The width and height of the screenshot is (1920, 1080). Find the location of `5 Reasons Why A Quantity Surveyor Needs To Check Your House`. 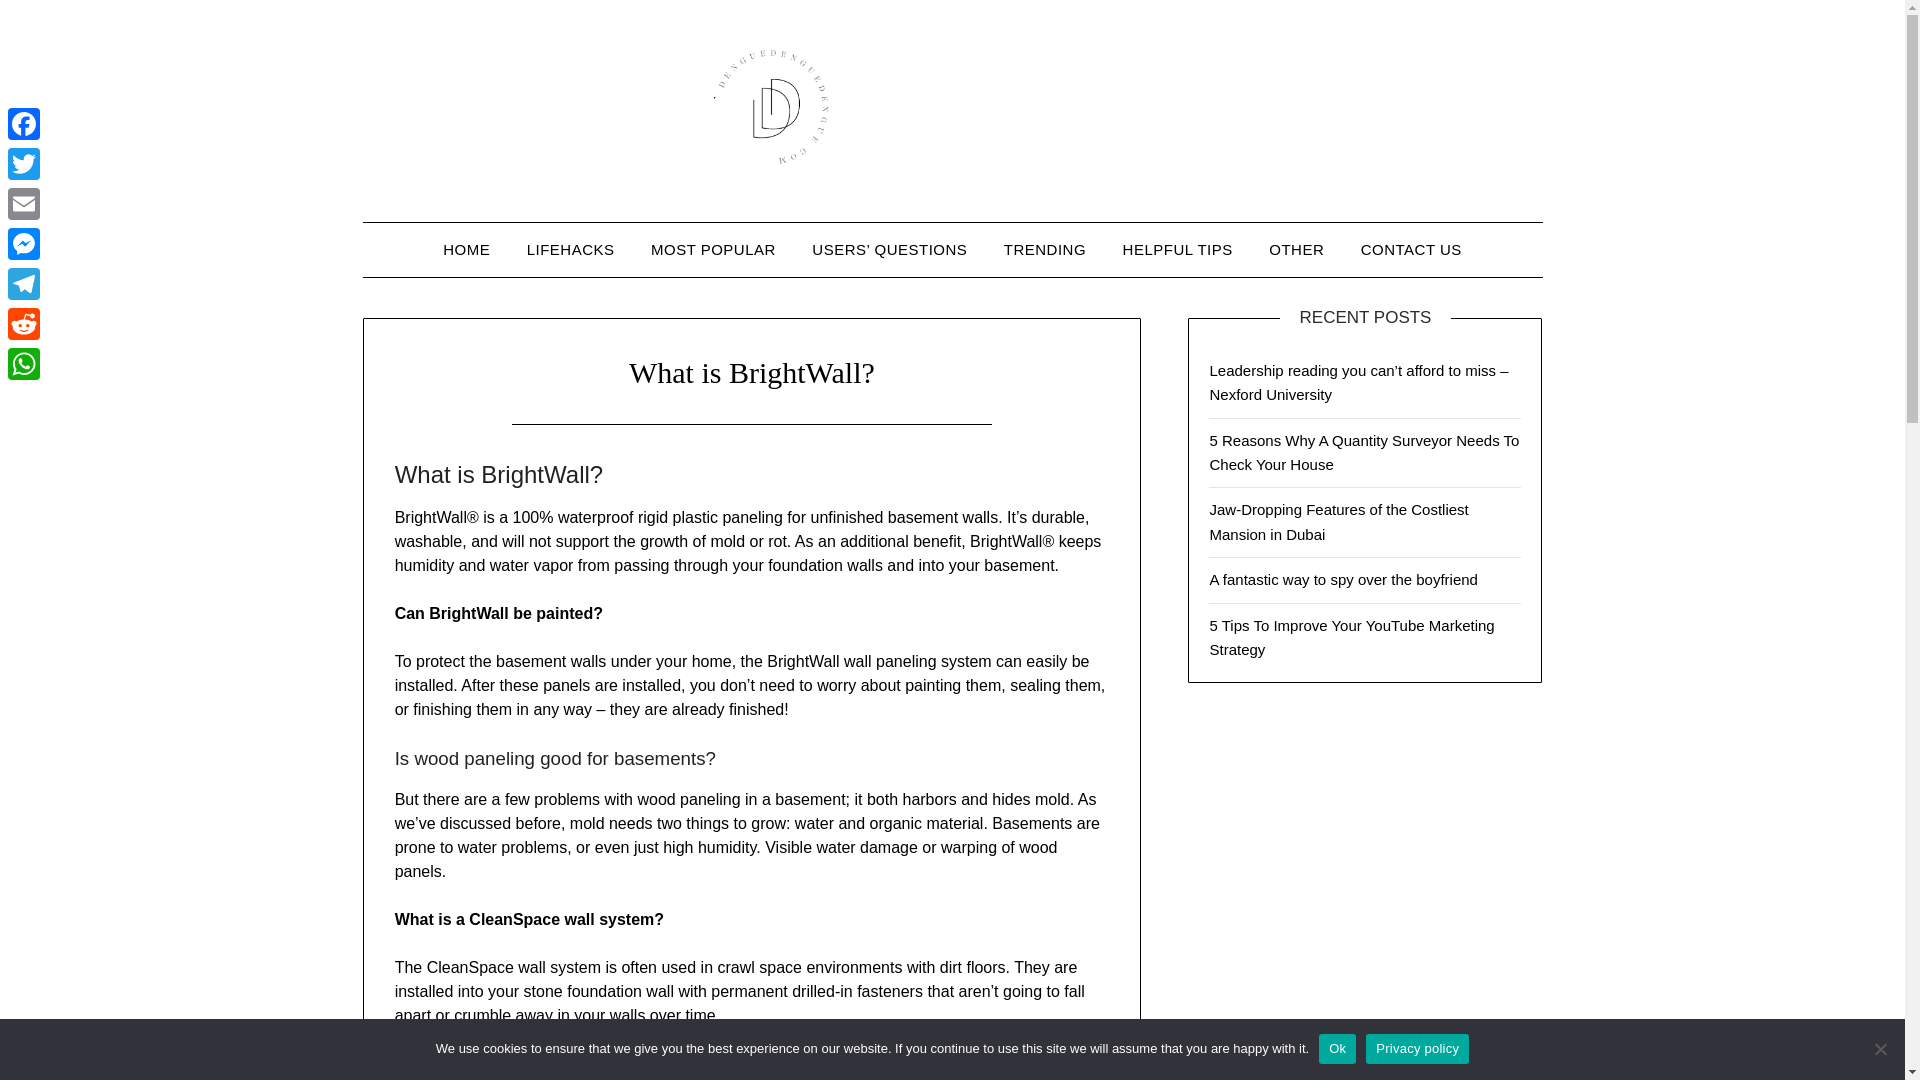

5 Reasons Why A Quantity Surveyor Needs To Check Your House is located at coordinates (1364, 452).